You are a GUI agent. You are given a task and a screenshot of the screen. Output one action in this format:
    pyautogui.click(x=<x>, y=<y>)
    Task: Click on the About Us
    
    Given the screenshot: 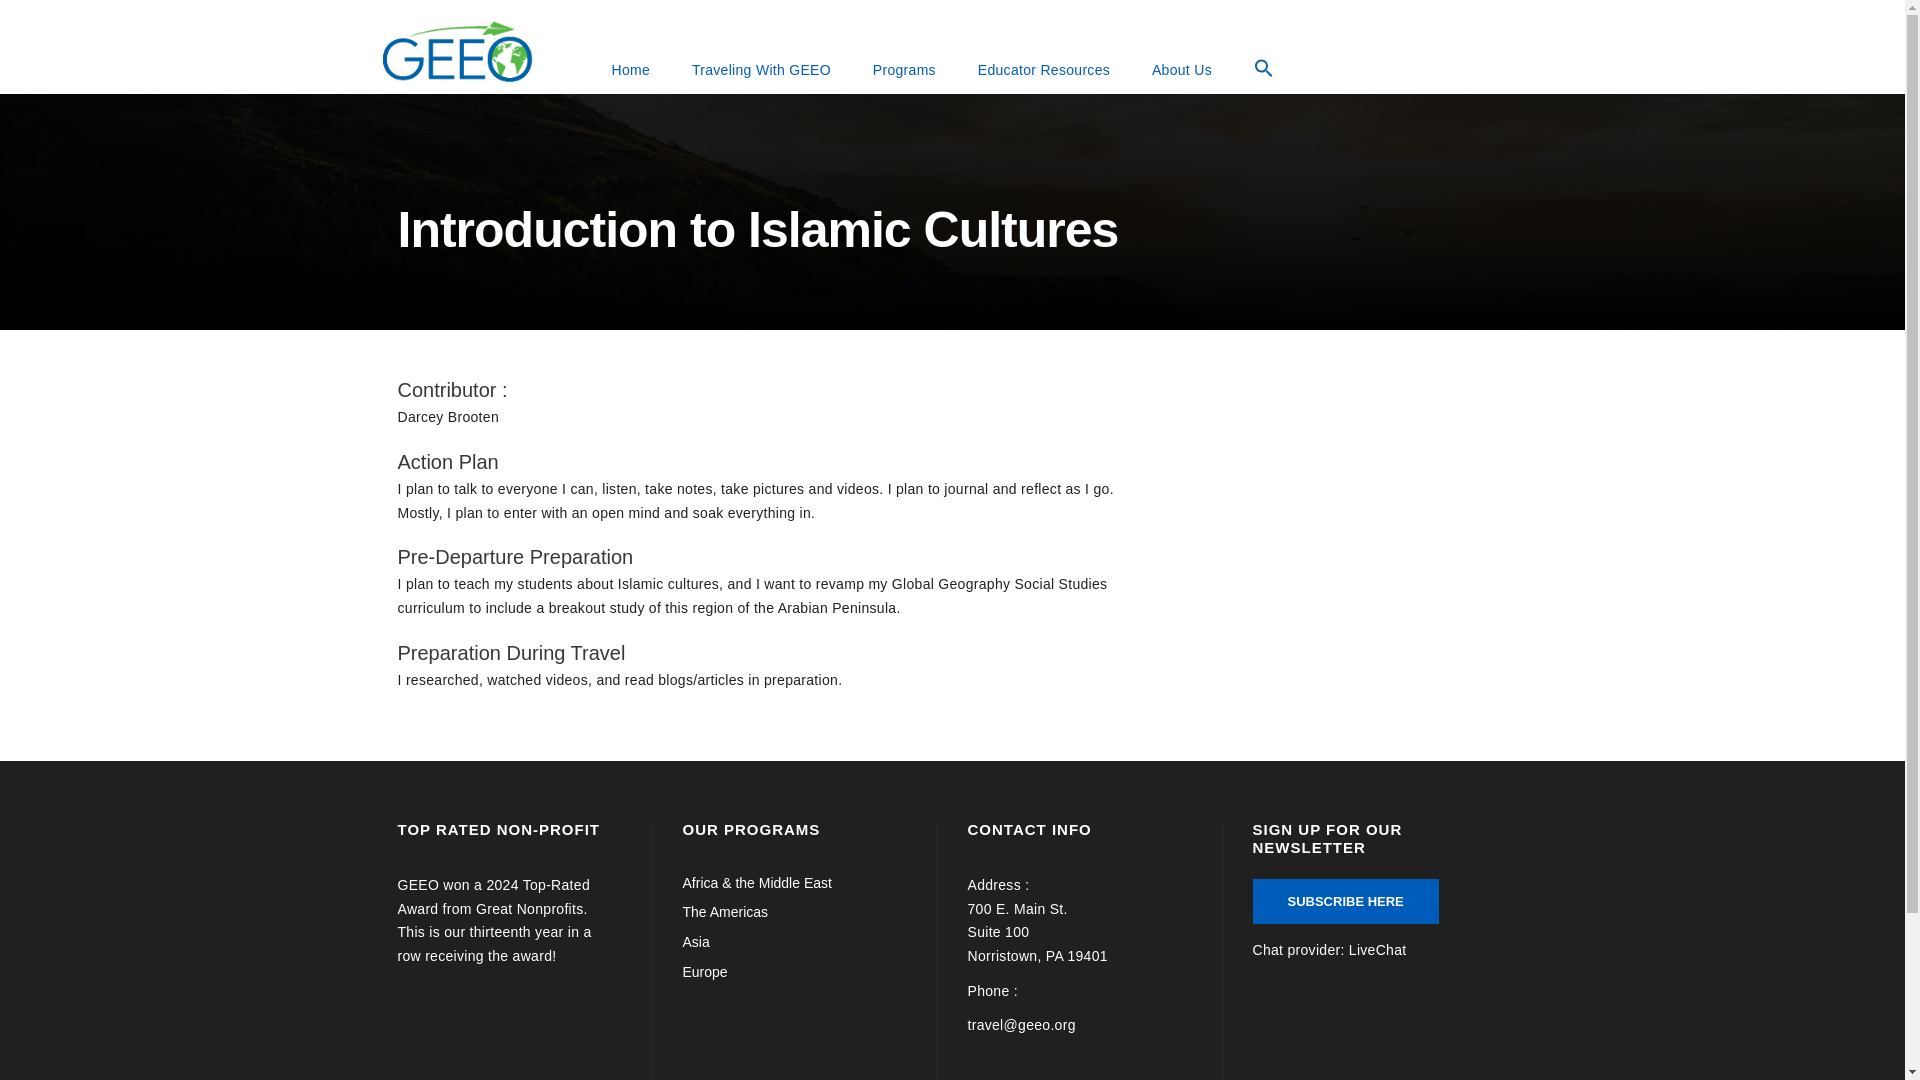 What is the action you would take?
    pyautogui.click(x=1182, y=70)
    